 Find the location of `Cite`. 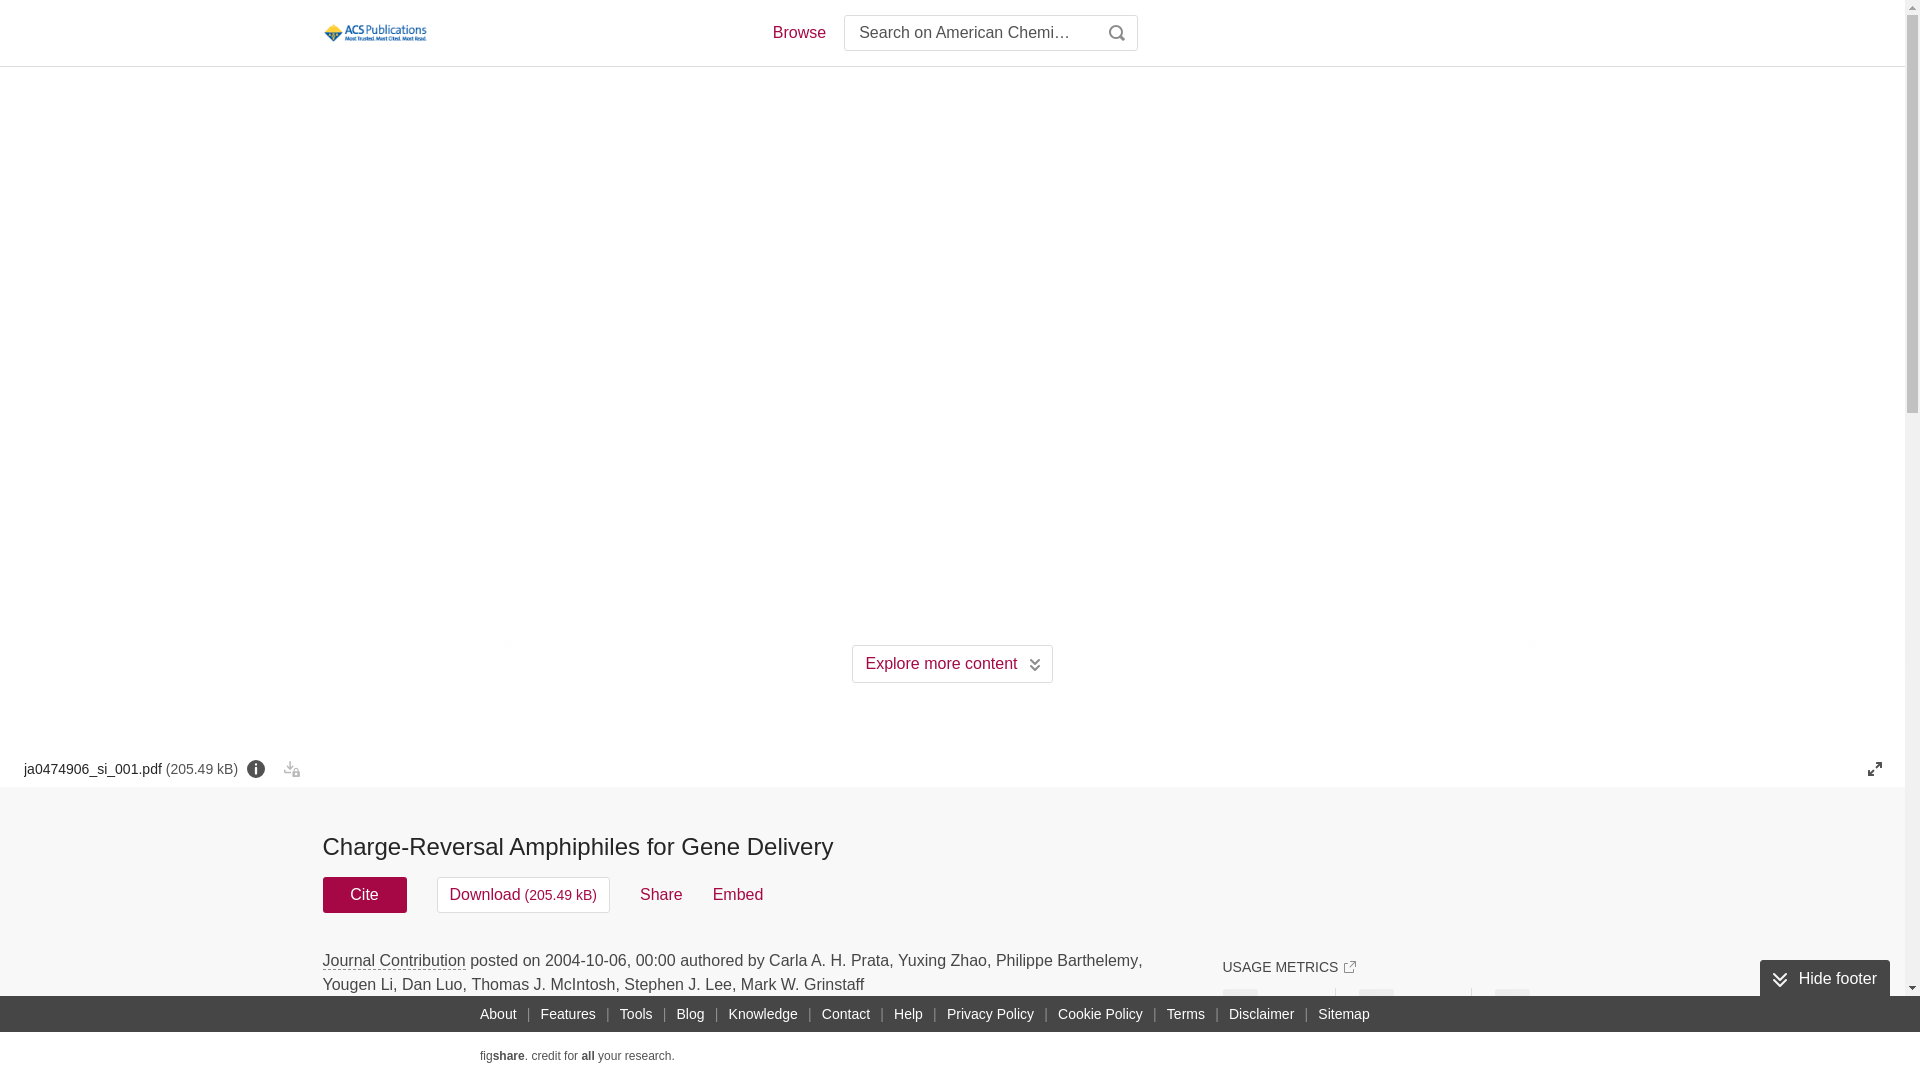

Cite is located at coordinates (364, 894).